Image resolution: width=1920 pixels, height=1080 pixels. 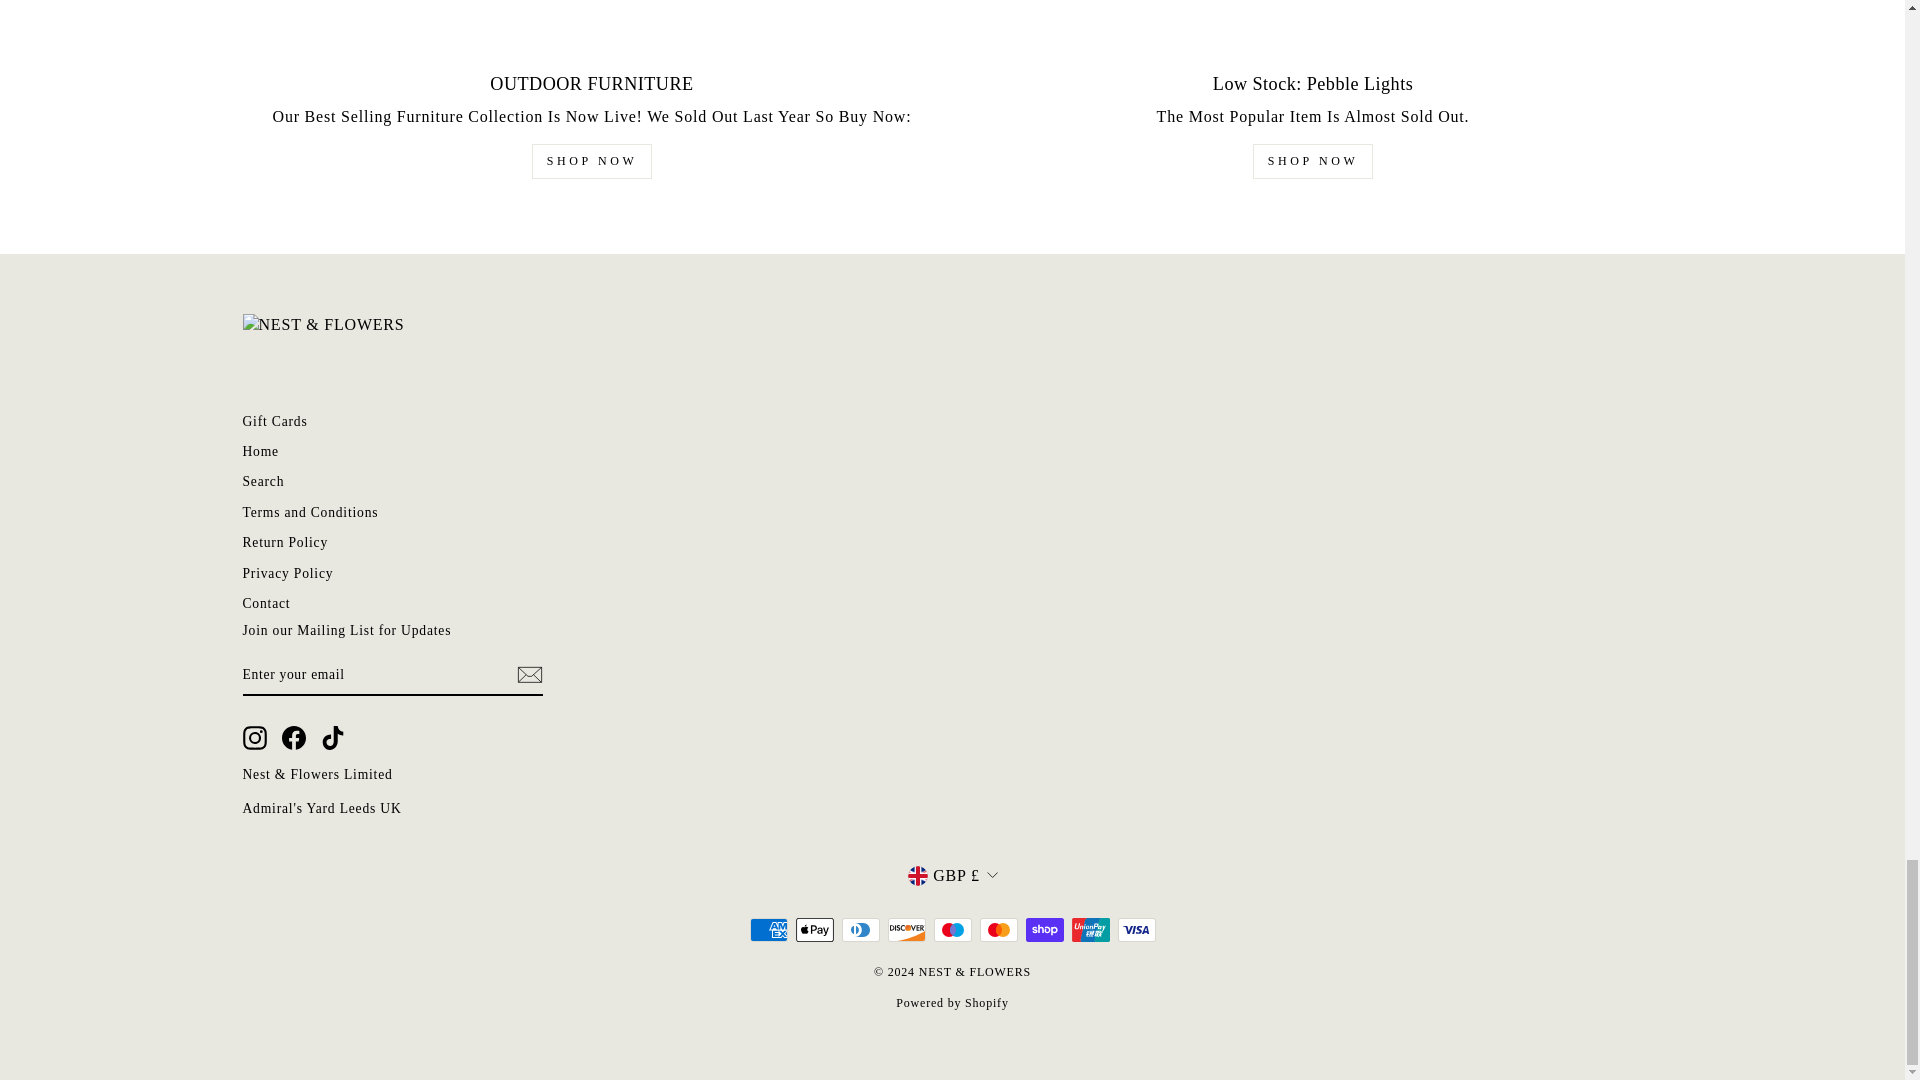 What do you see at coordinates (768, 930) in the screenshot?
I see `American Express` at bounding box center [768, 930].